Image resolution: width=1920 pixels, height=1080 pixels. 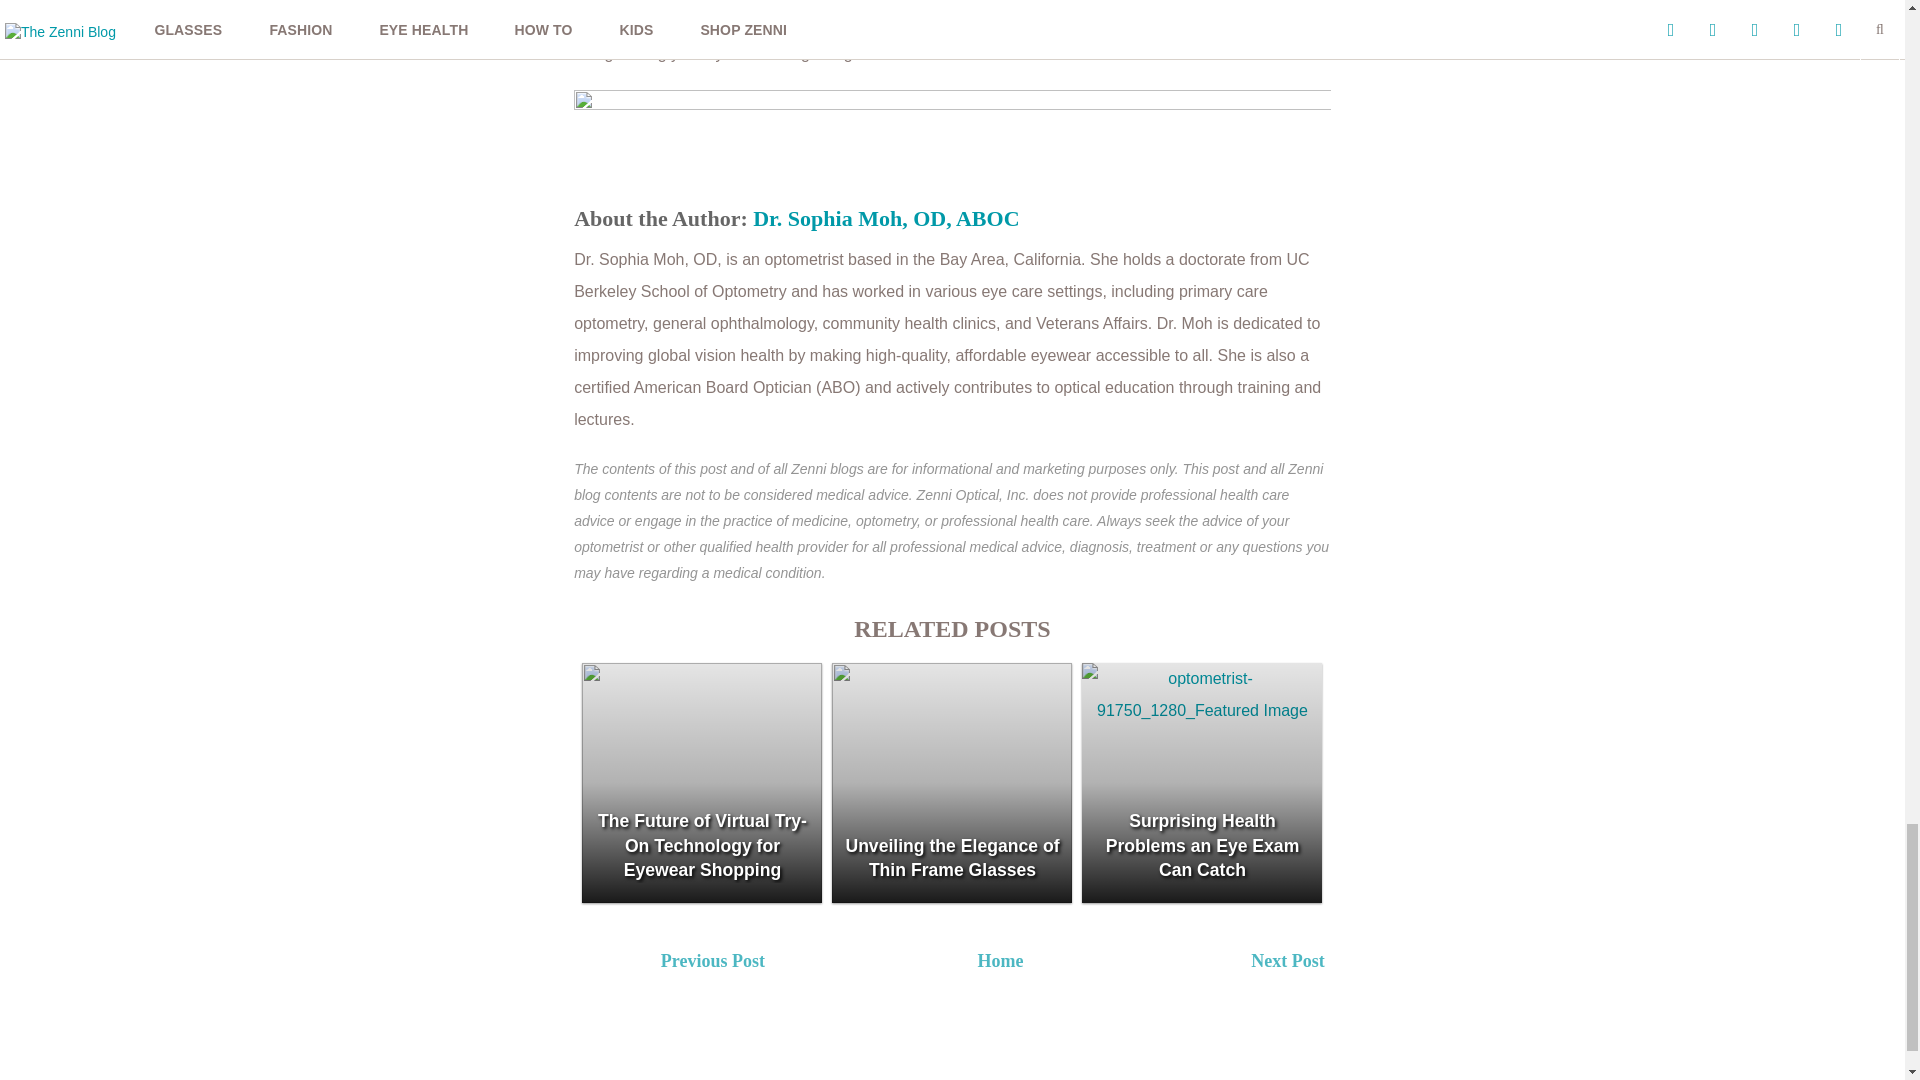 What do you see at coordinates (701, 782) in the screenshot?
I see `The Future of Virtual Try-On Technology for Eyewear Shopping` at bounding box center [701, 782].